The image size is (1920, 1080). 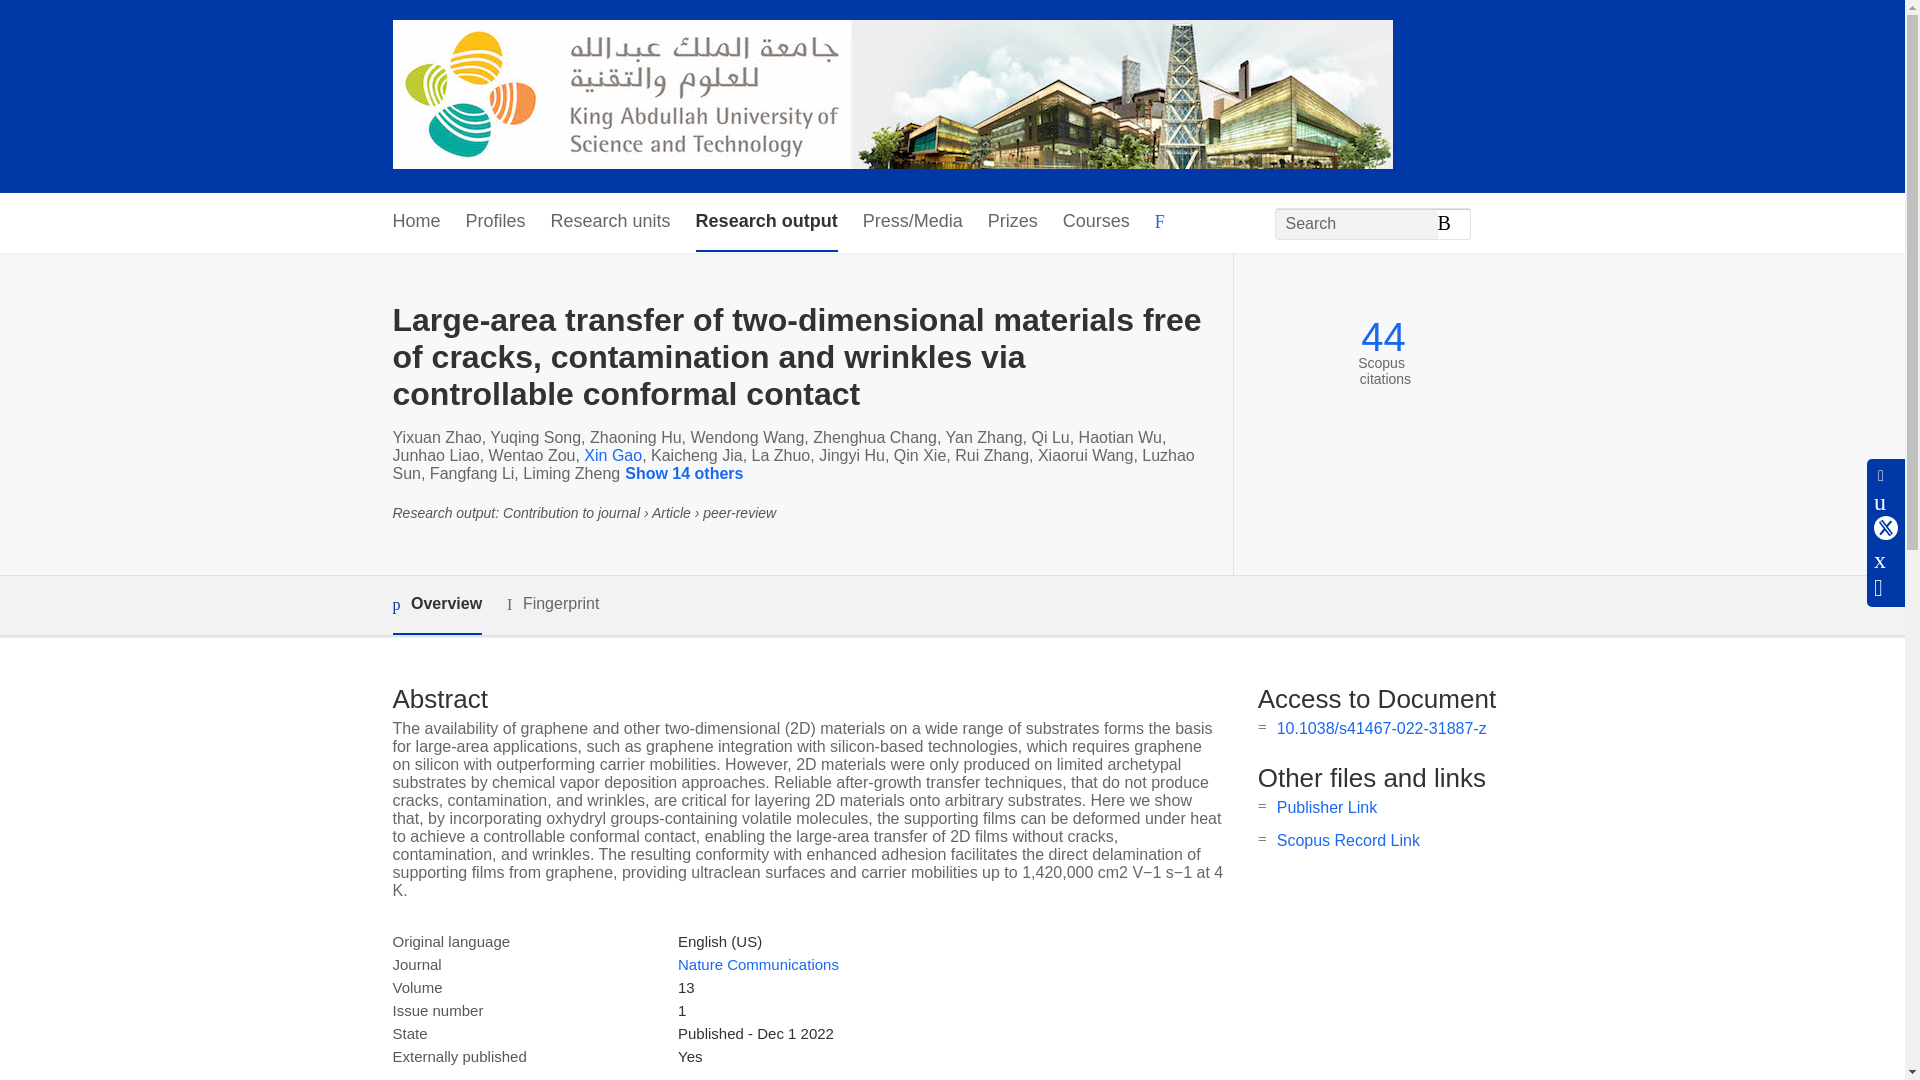 What do you see at coordinates (687, 474) in the screenshot?
I see `Show 14 others` at bounding box center [687, 474].